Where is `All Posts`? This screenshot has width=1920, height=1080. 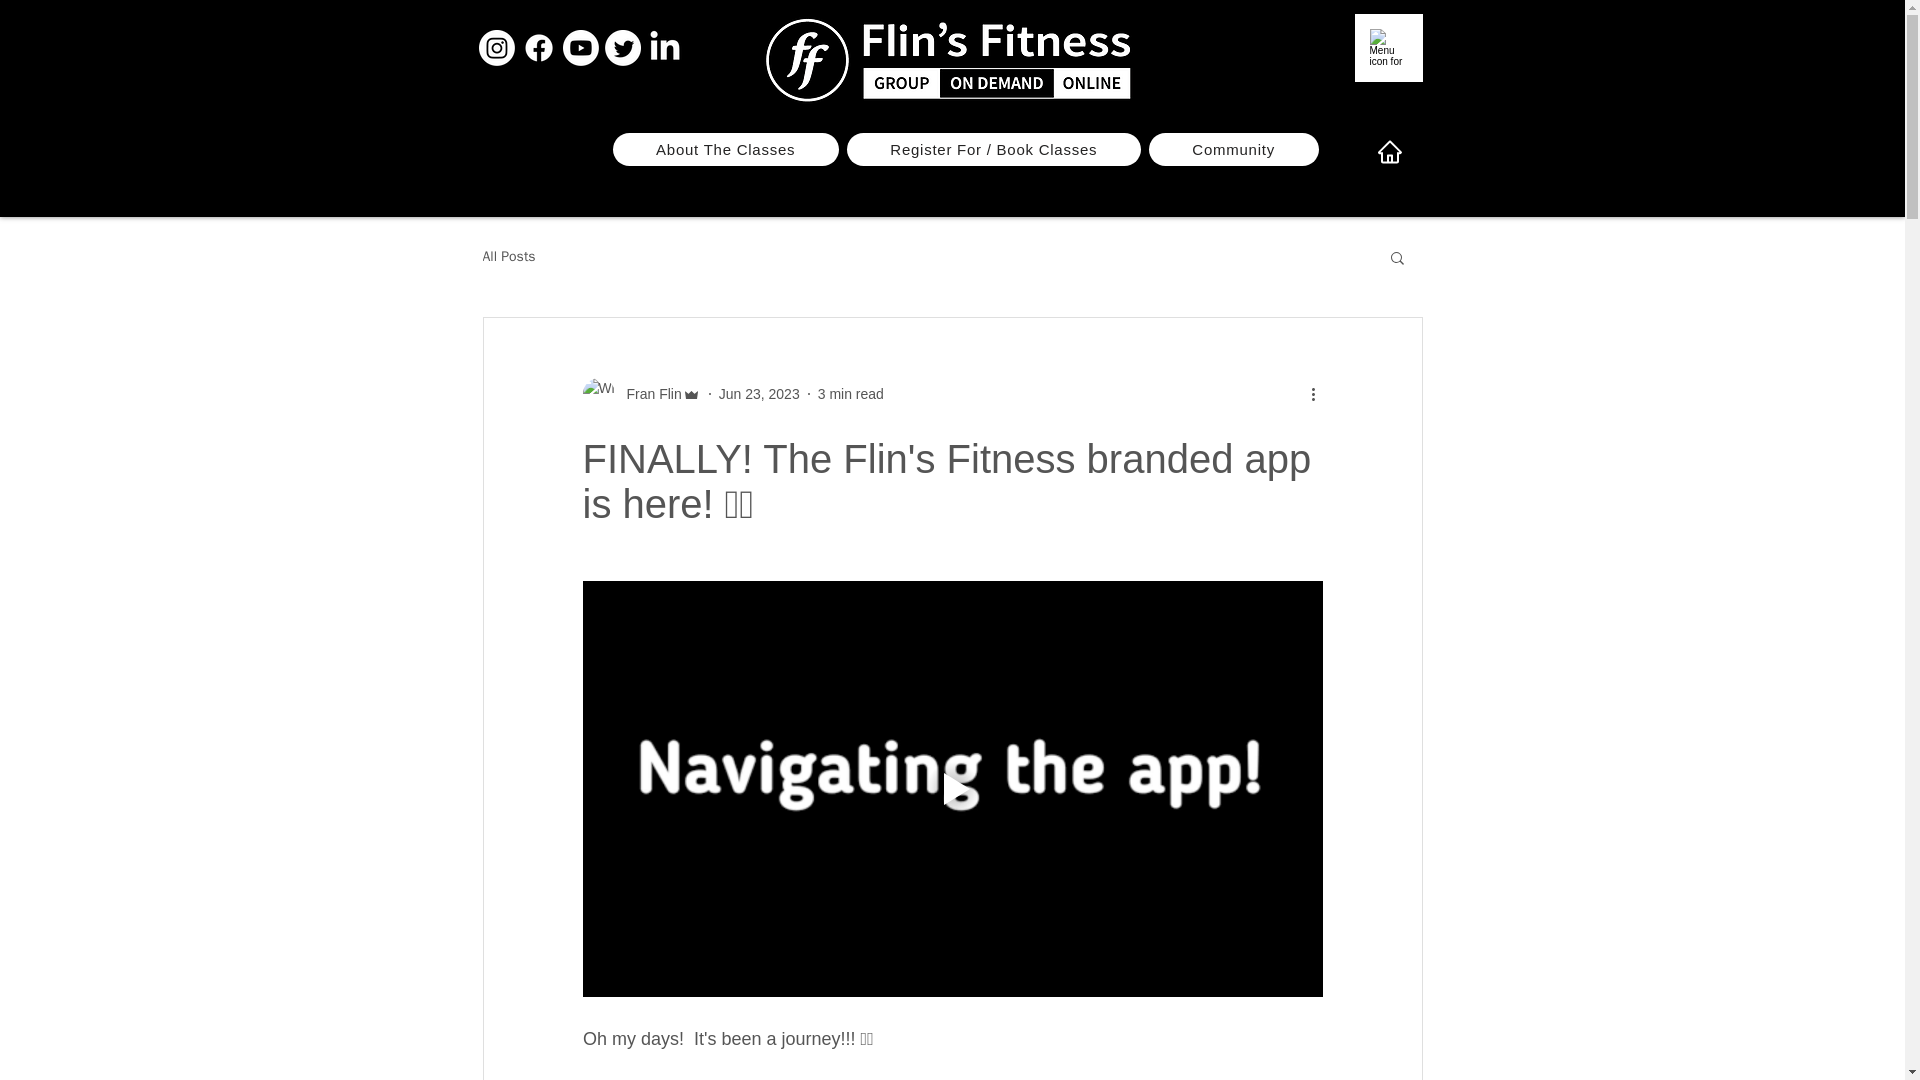
All Posts is located at coordinates (508, 256).